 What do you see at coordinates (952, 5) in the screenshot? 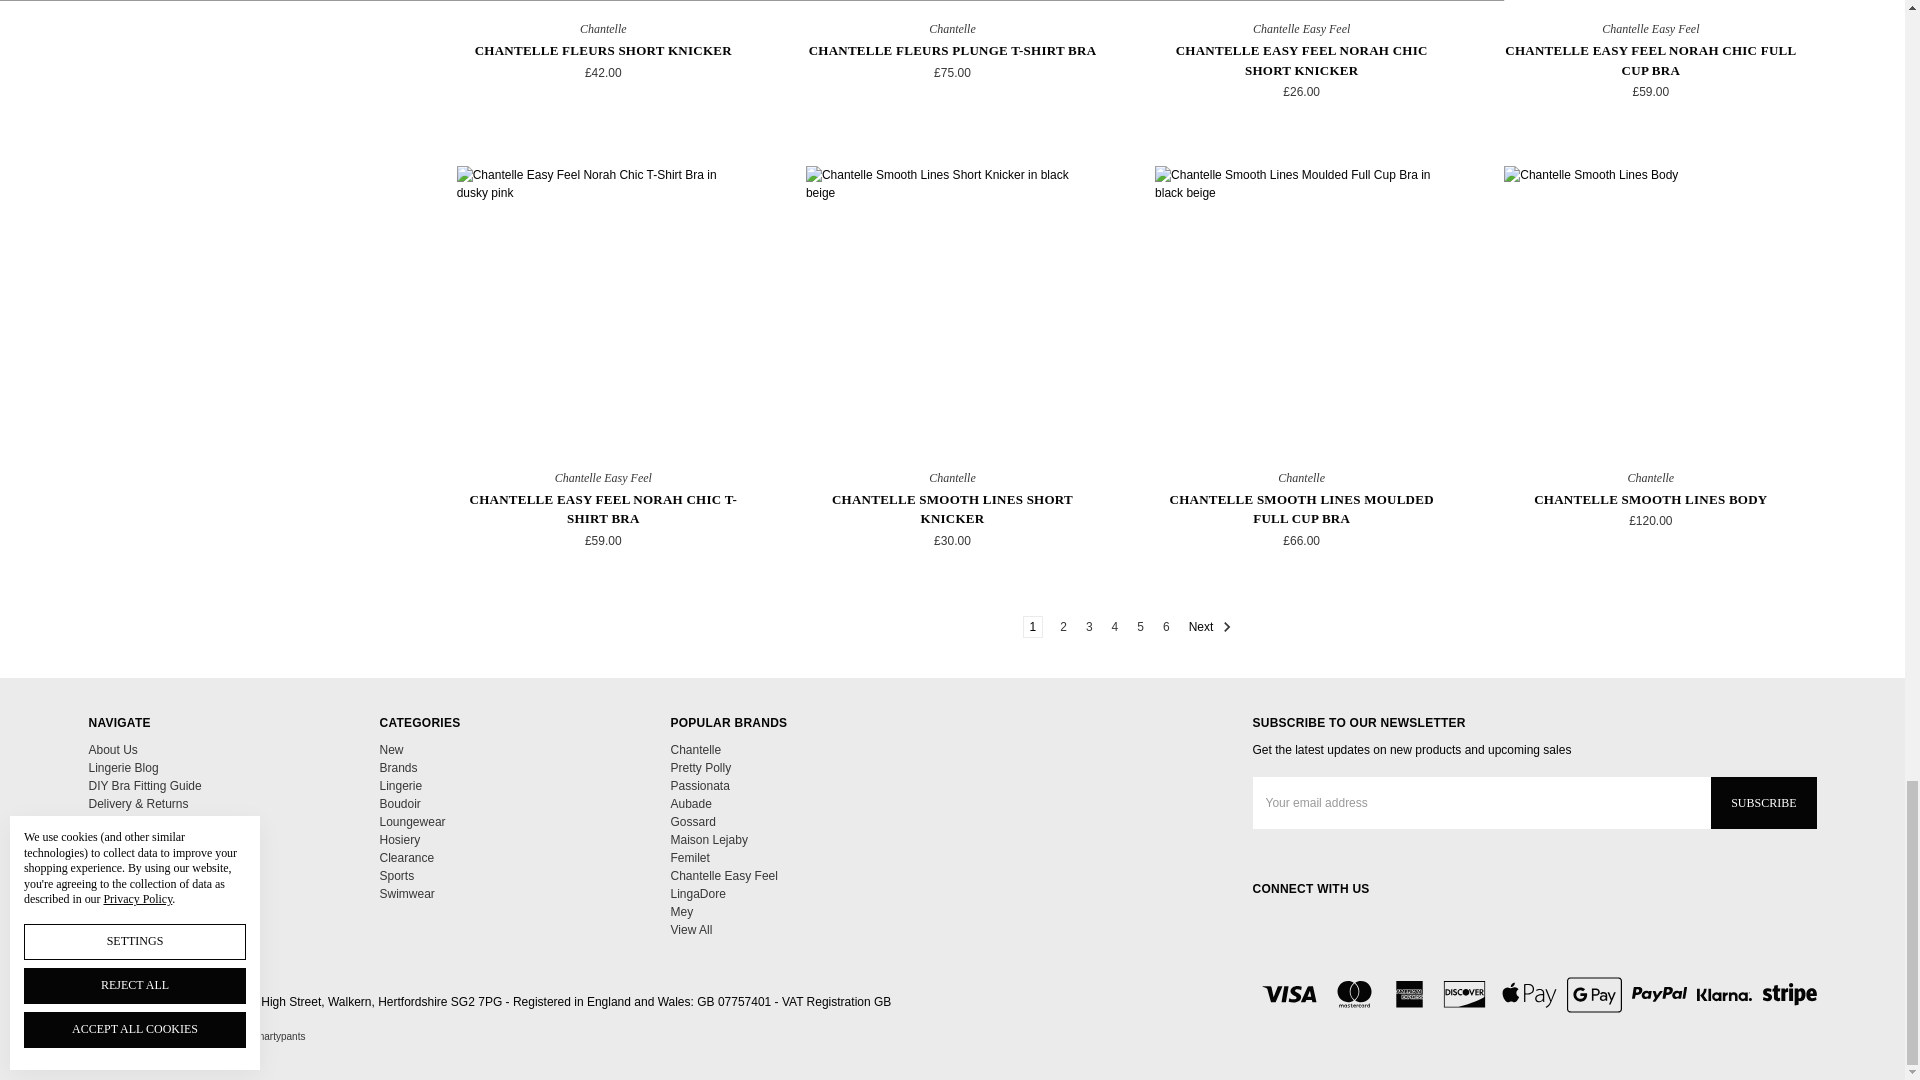
I see `Chantelle Fleurs Plunge T-Shirt Bra` at bounding box center [952, 5].